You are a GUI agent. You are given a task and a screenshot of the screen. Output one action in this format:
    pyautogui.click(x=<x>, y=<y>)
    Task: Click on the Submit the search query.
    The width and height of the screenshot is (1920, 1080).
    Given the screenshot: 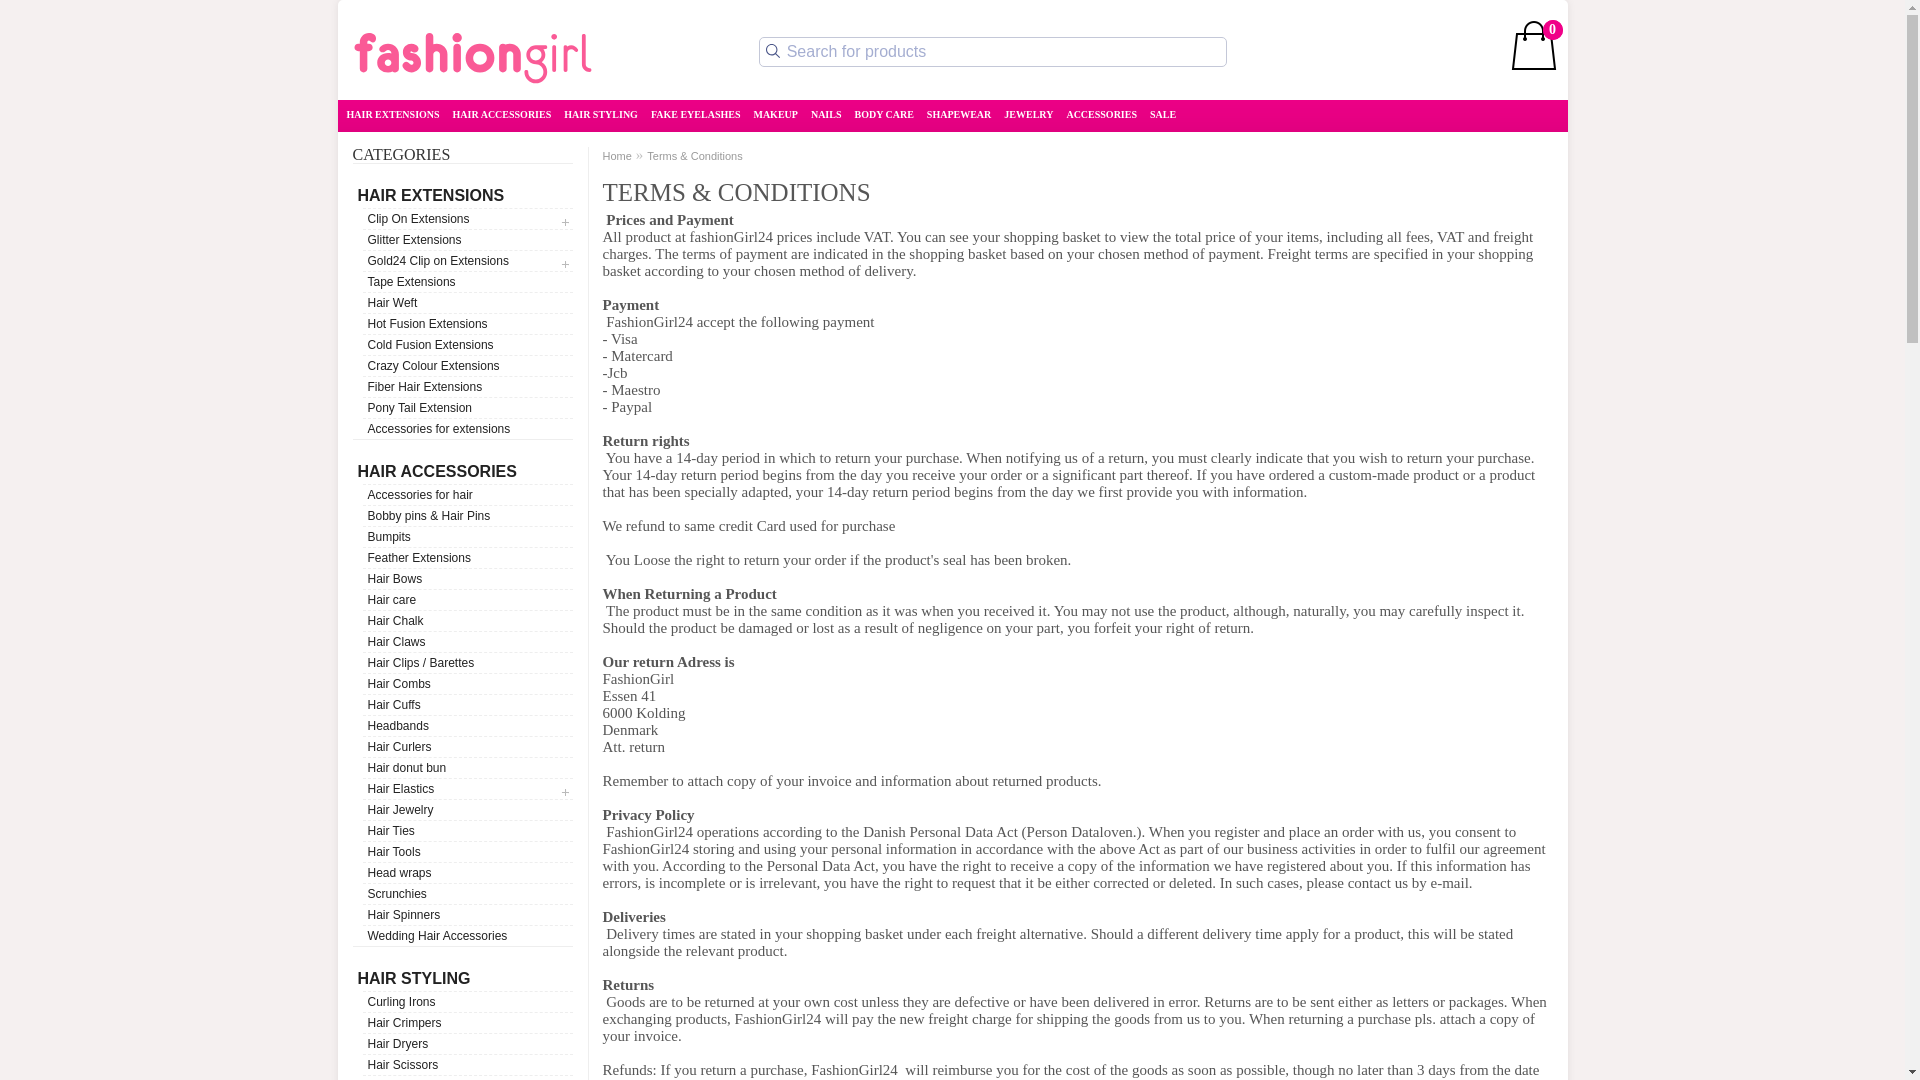 What is the action you would take?
    pyautogui.click(x=772, y=50)
    